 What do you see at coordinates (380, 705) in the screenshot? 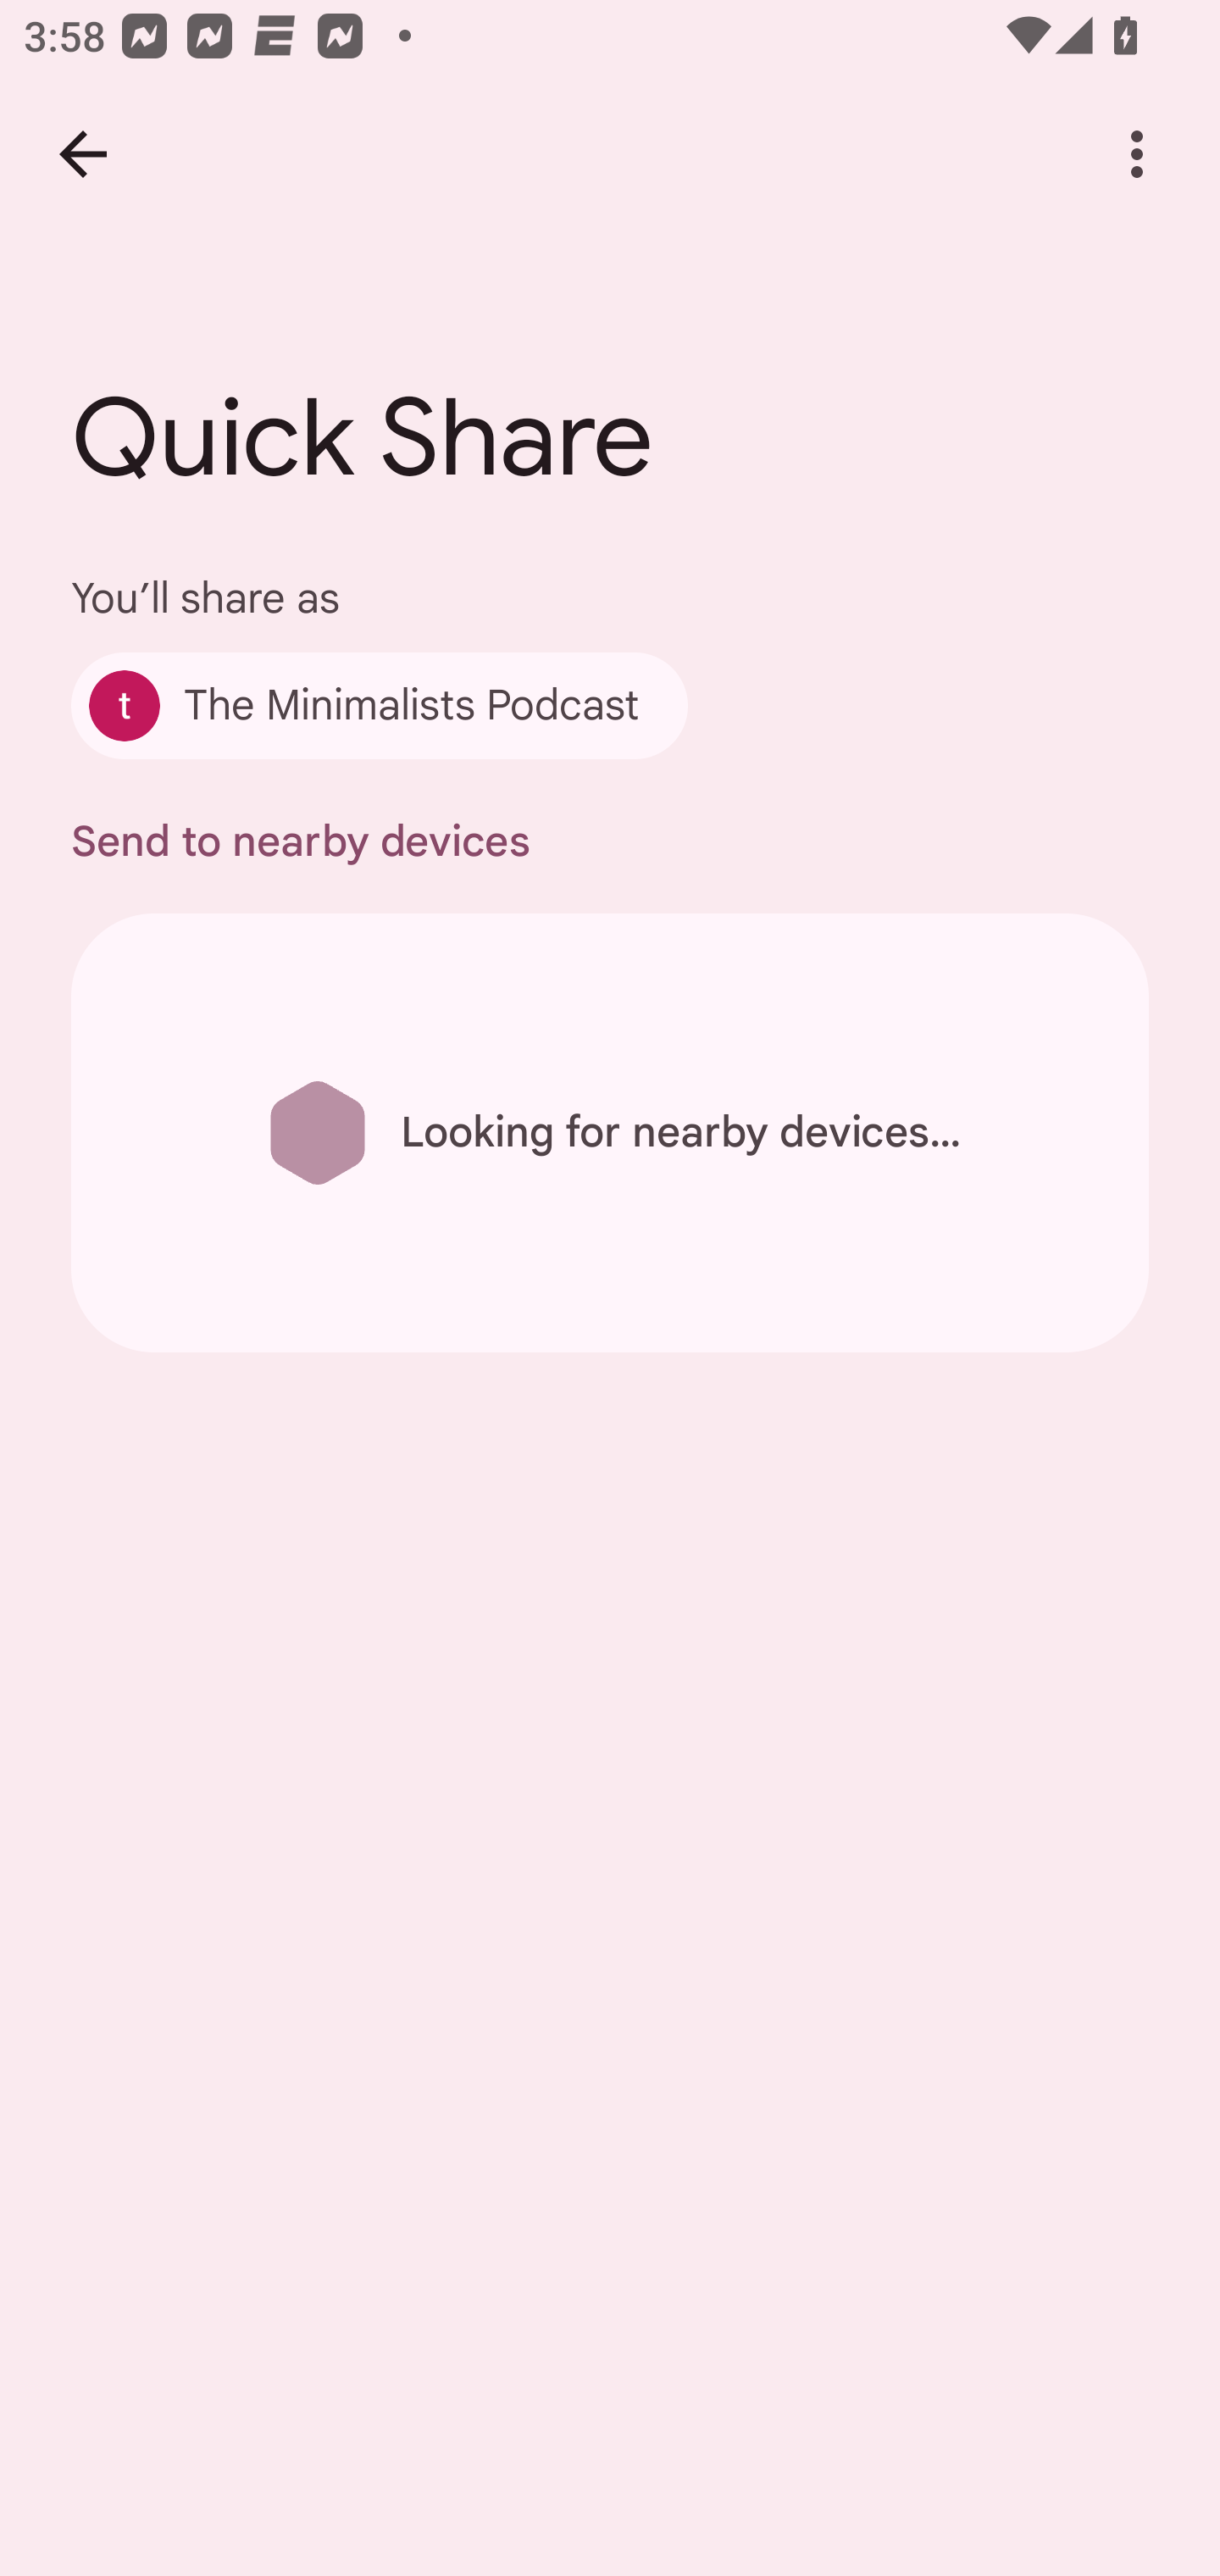
I see `The Minimalists Podcast` at bounding box center [380, 705].